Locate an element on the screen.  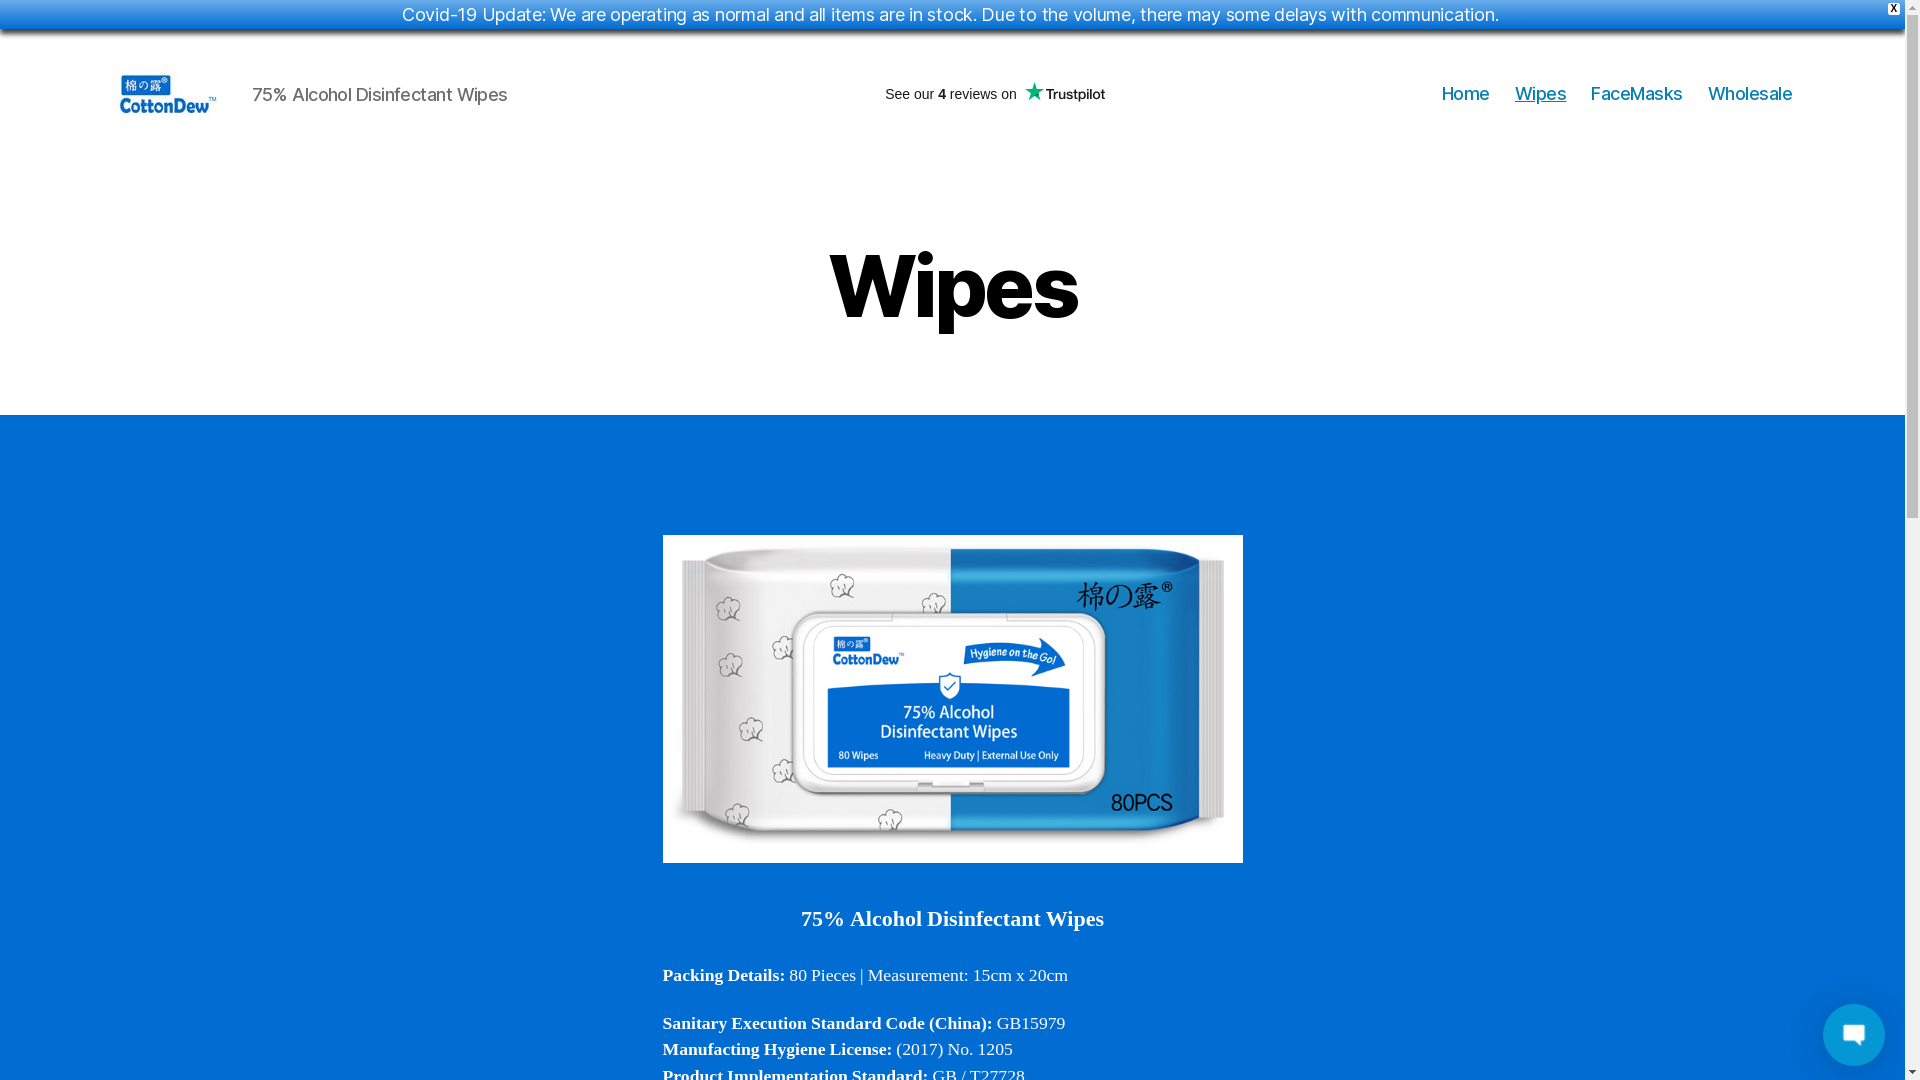
Wipes is located at coordinates (1541, 94).